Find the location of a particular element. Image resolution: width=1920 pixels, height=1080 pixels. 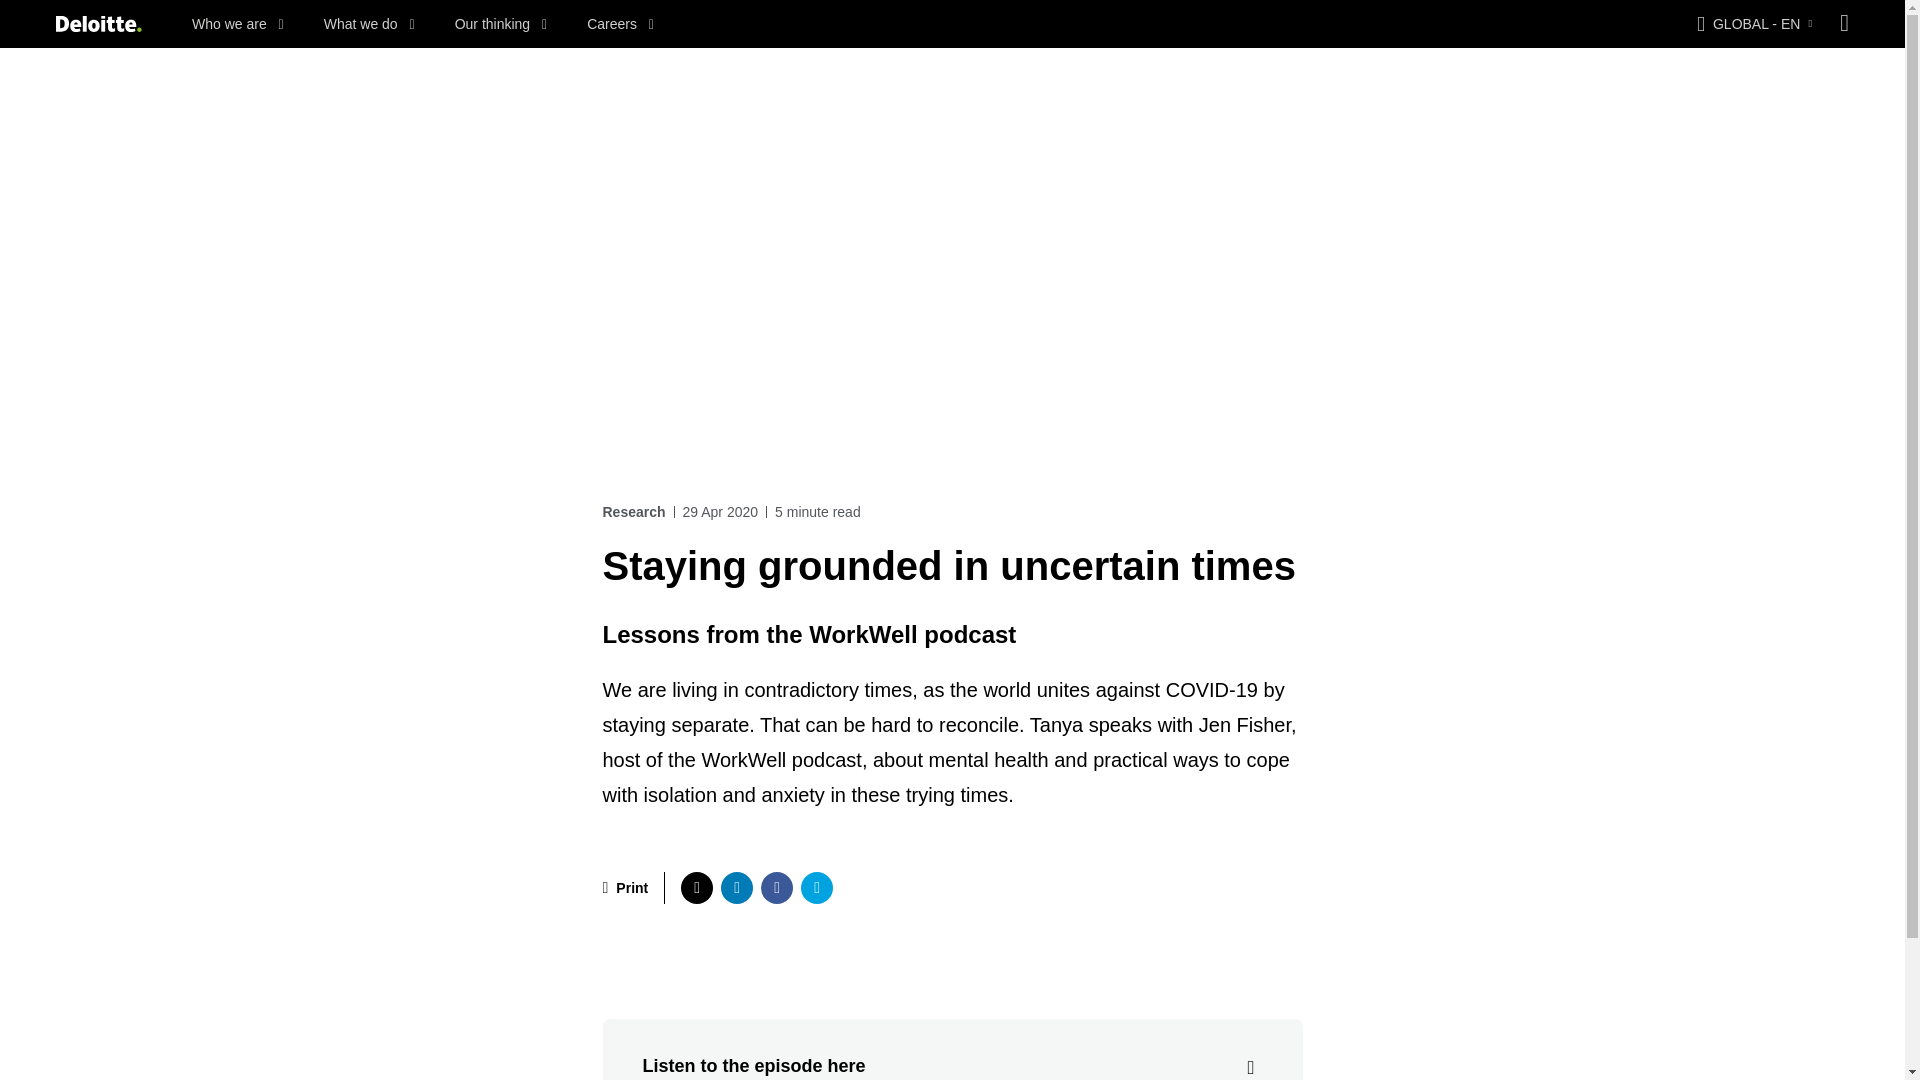

Deloitte is located at coordinates (98, 24).